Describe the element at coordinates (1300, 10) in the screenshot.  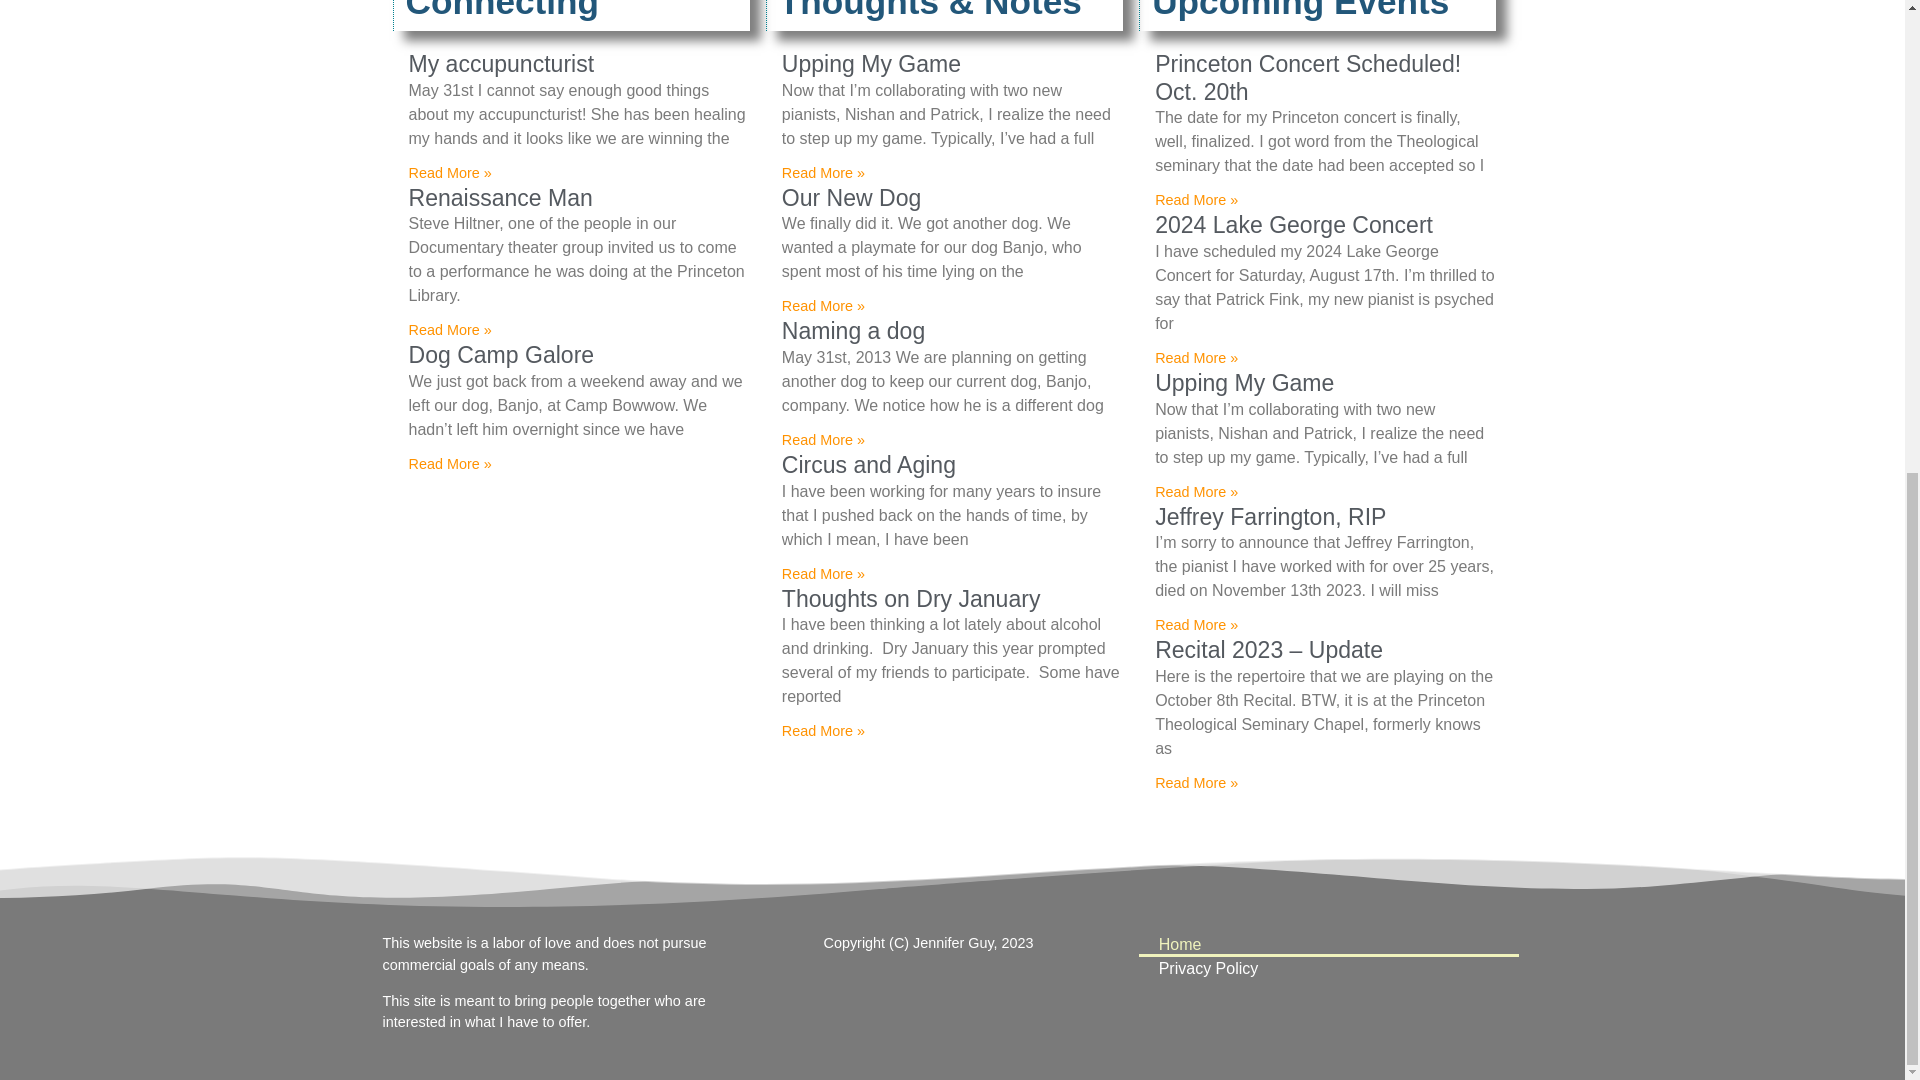
I see `Upcoming Events` at that location.